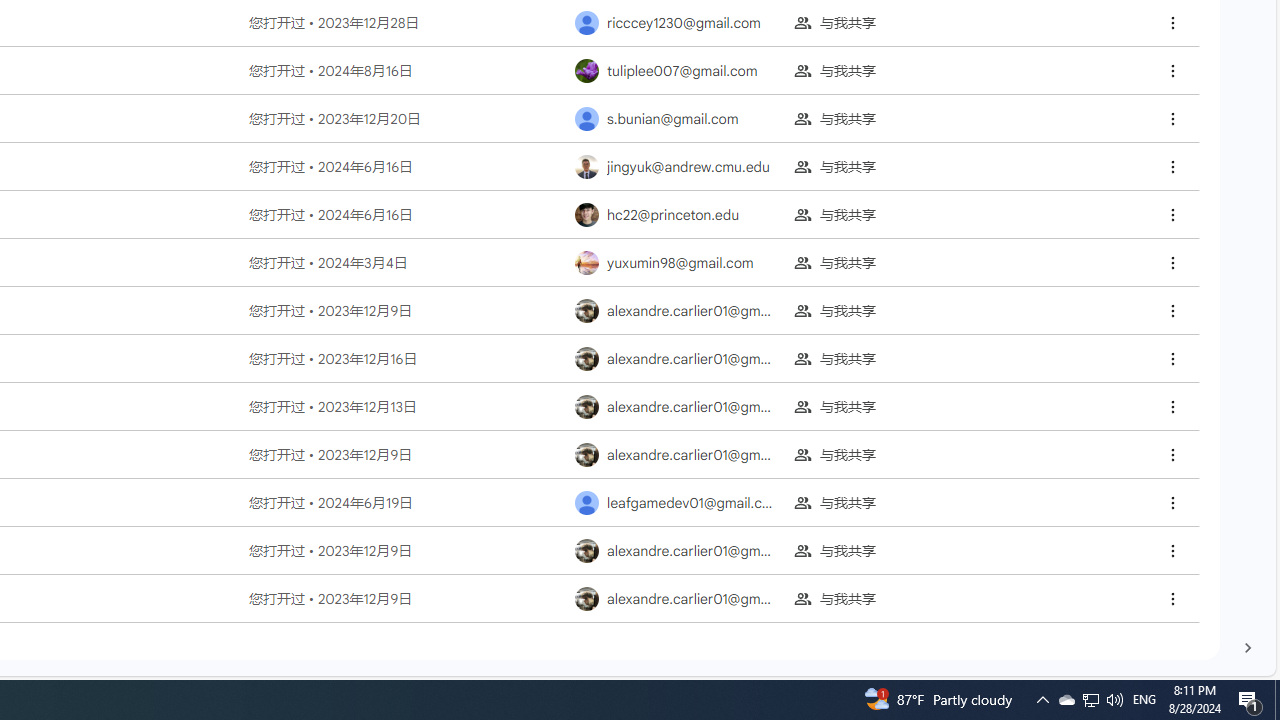  I want to click on AutomationID: Layer_1, so click(1248, 648).